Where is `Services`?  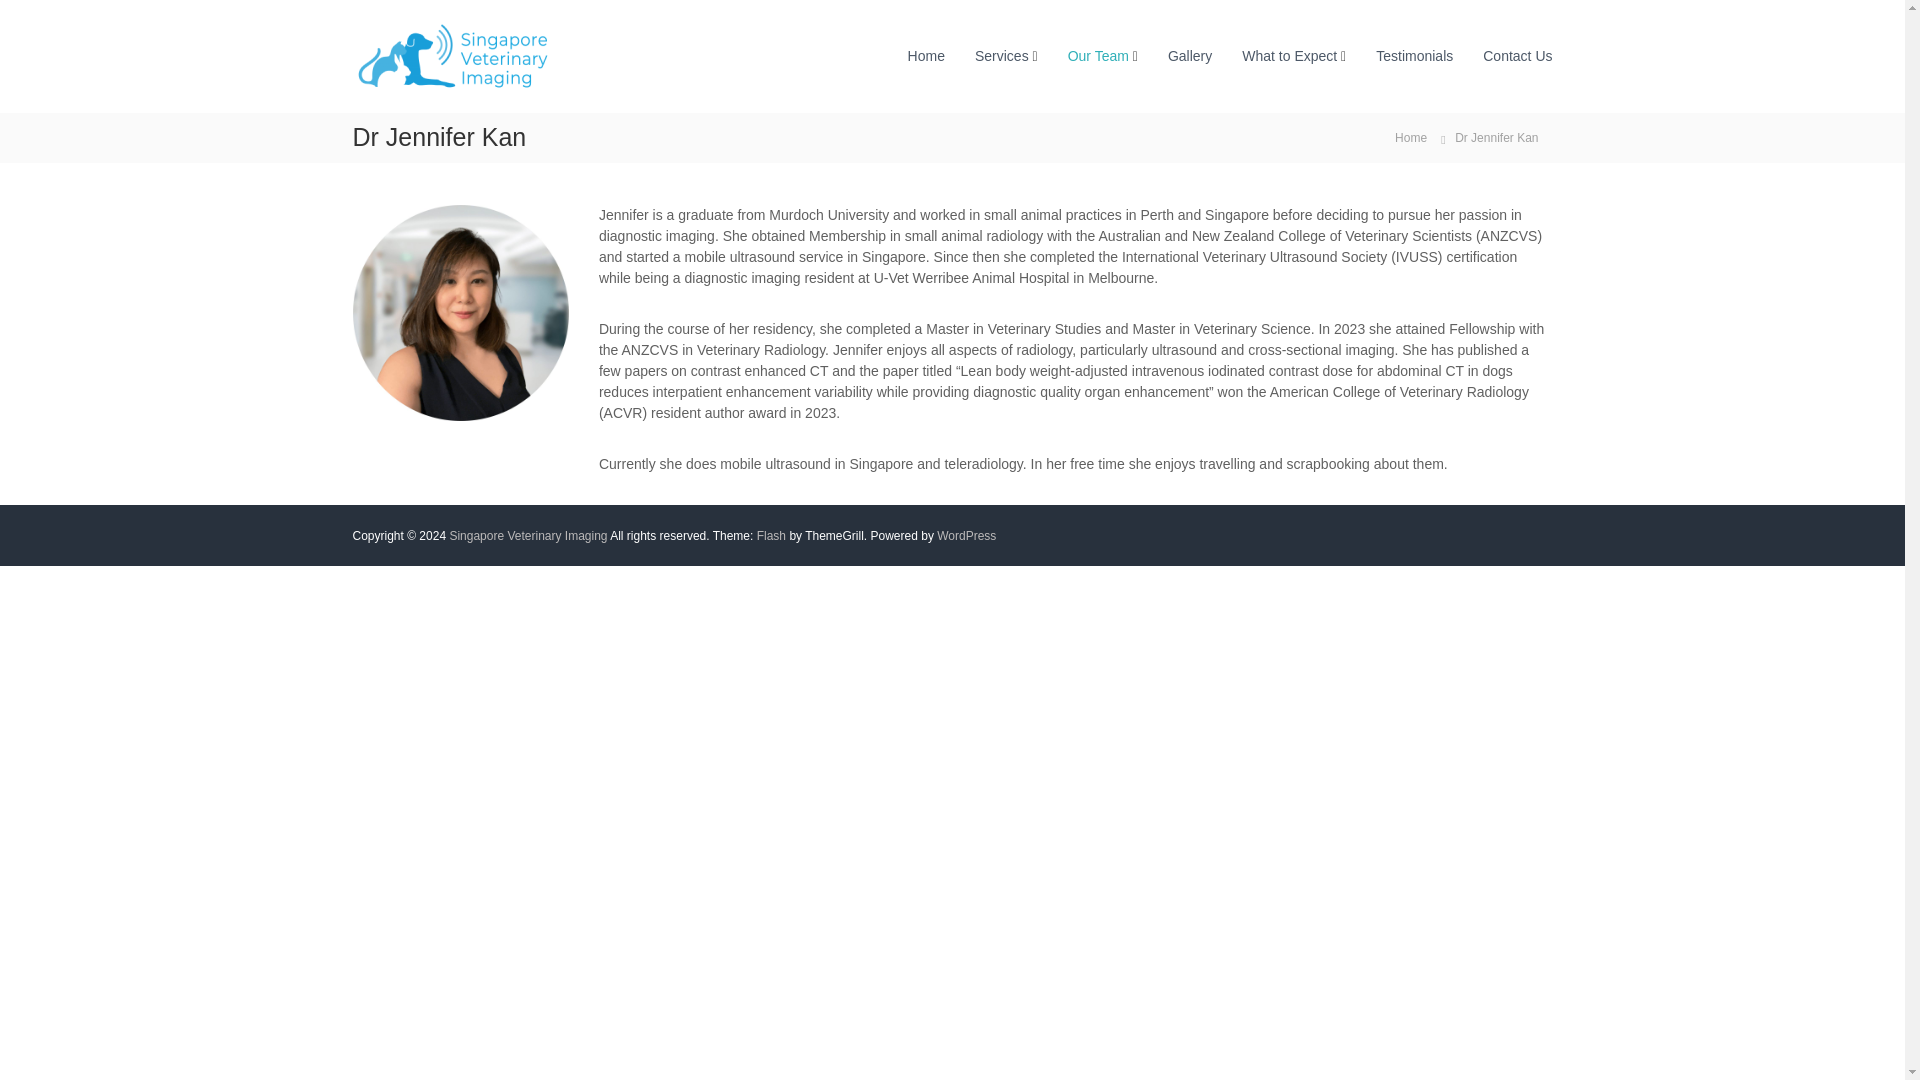
Services is located at coordinates (1002, 55).